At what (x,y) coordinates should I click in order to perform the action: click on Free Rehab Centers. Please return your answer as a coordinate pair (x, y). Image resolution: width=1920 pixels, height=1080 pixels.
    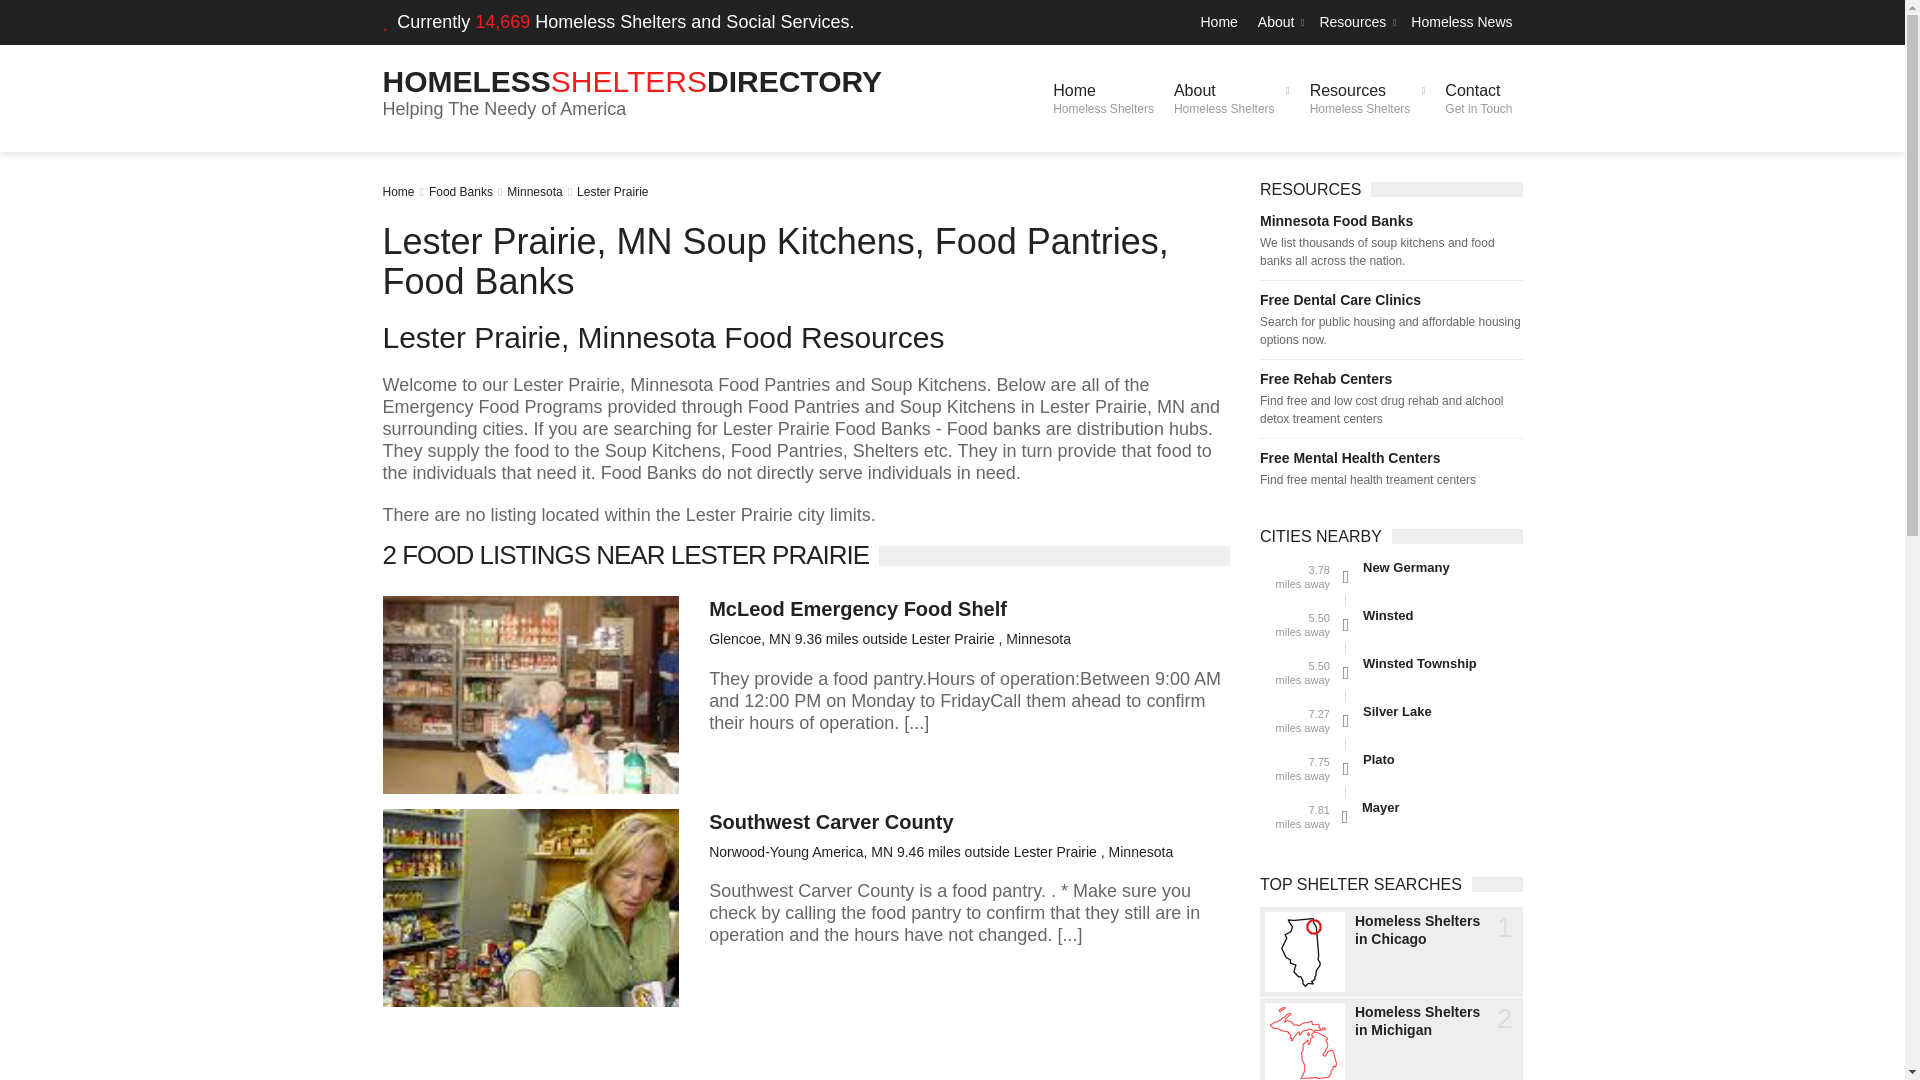
    Looking at the image, I should click on (1368, 98).